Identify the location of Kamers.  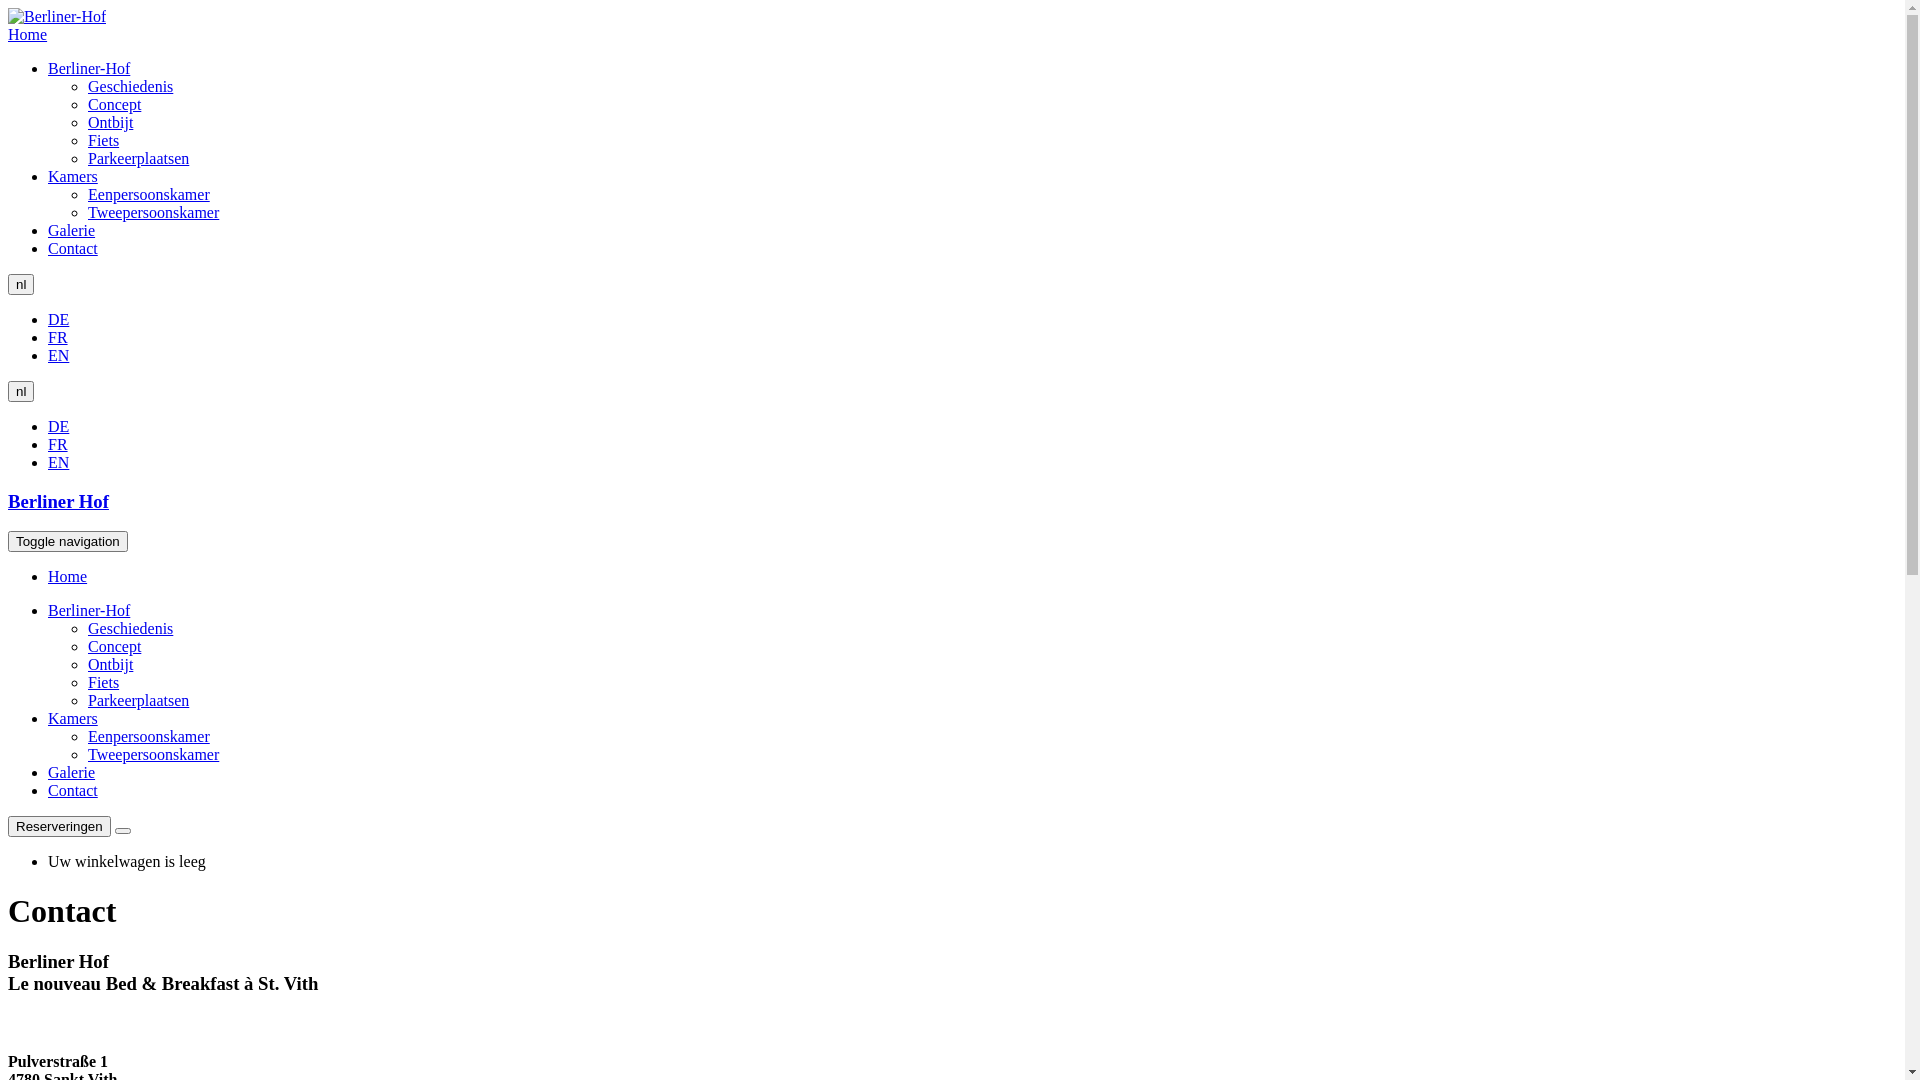
(73, 718).